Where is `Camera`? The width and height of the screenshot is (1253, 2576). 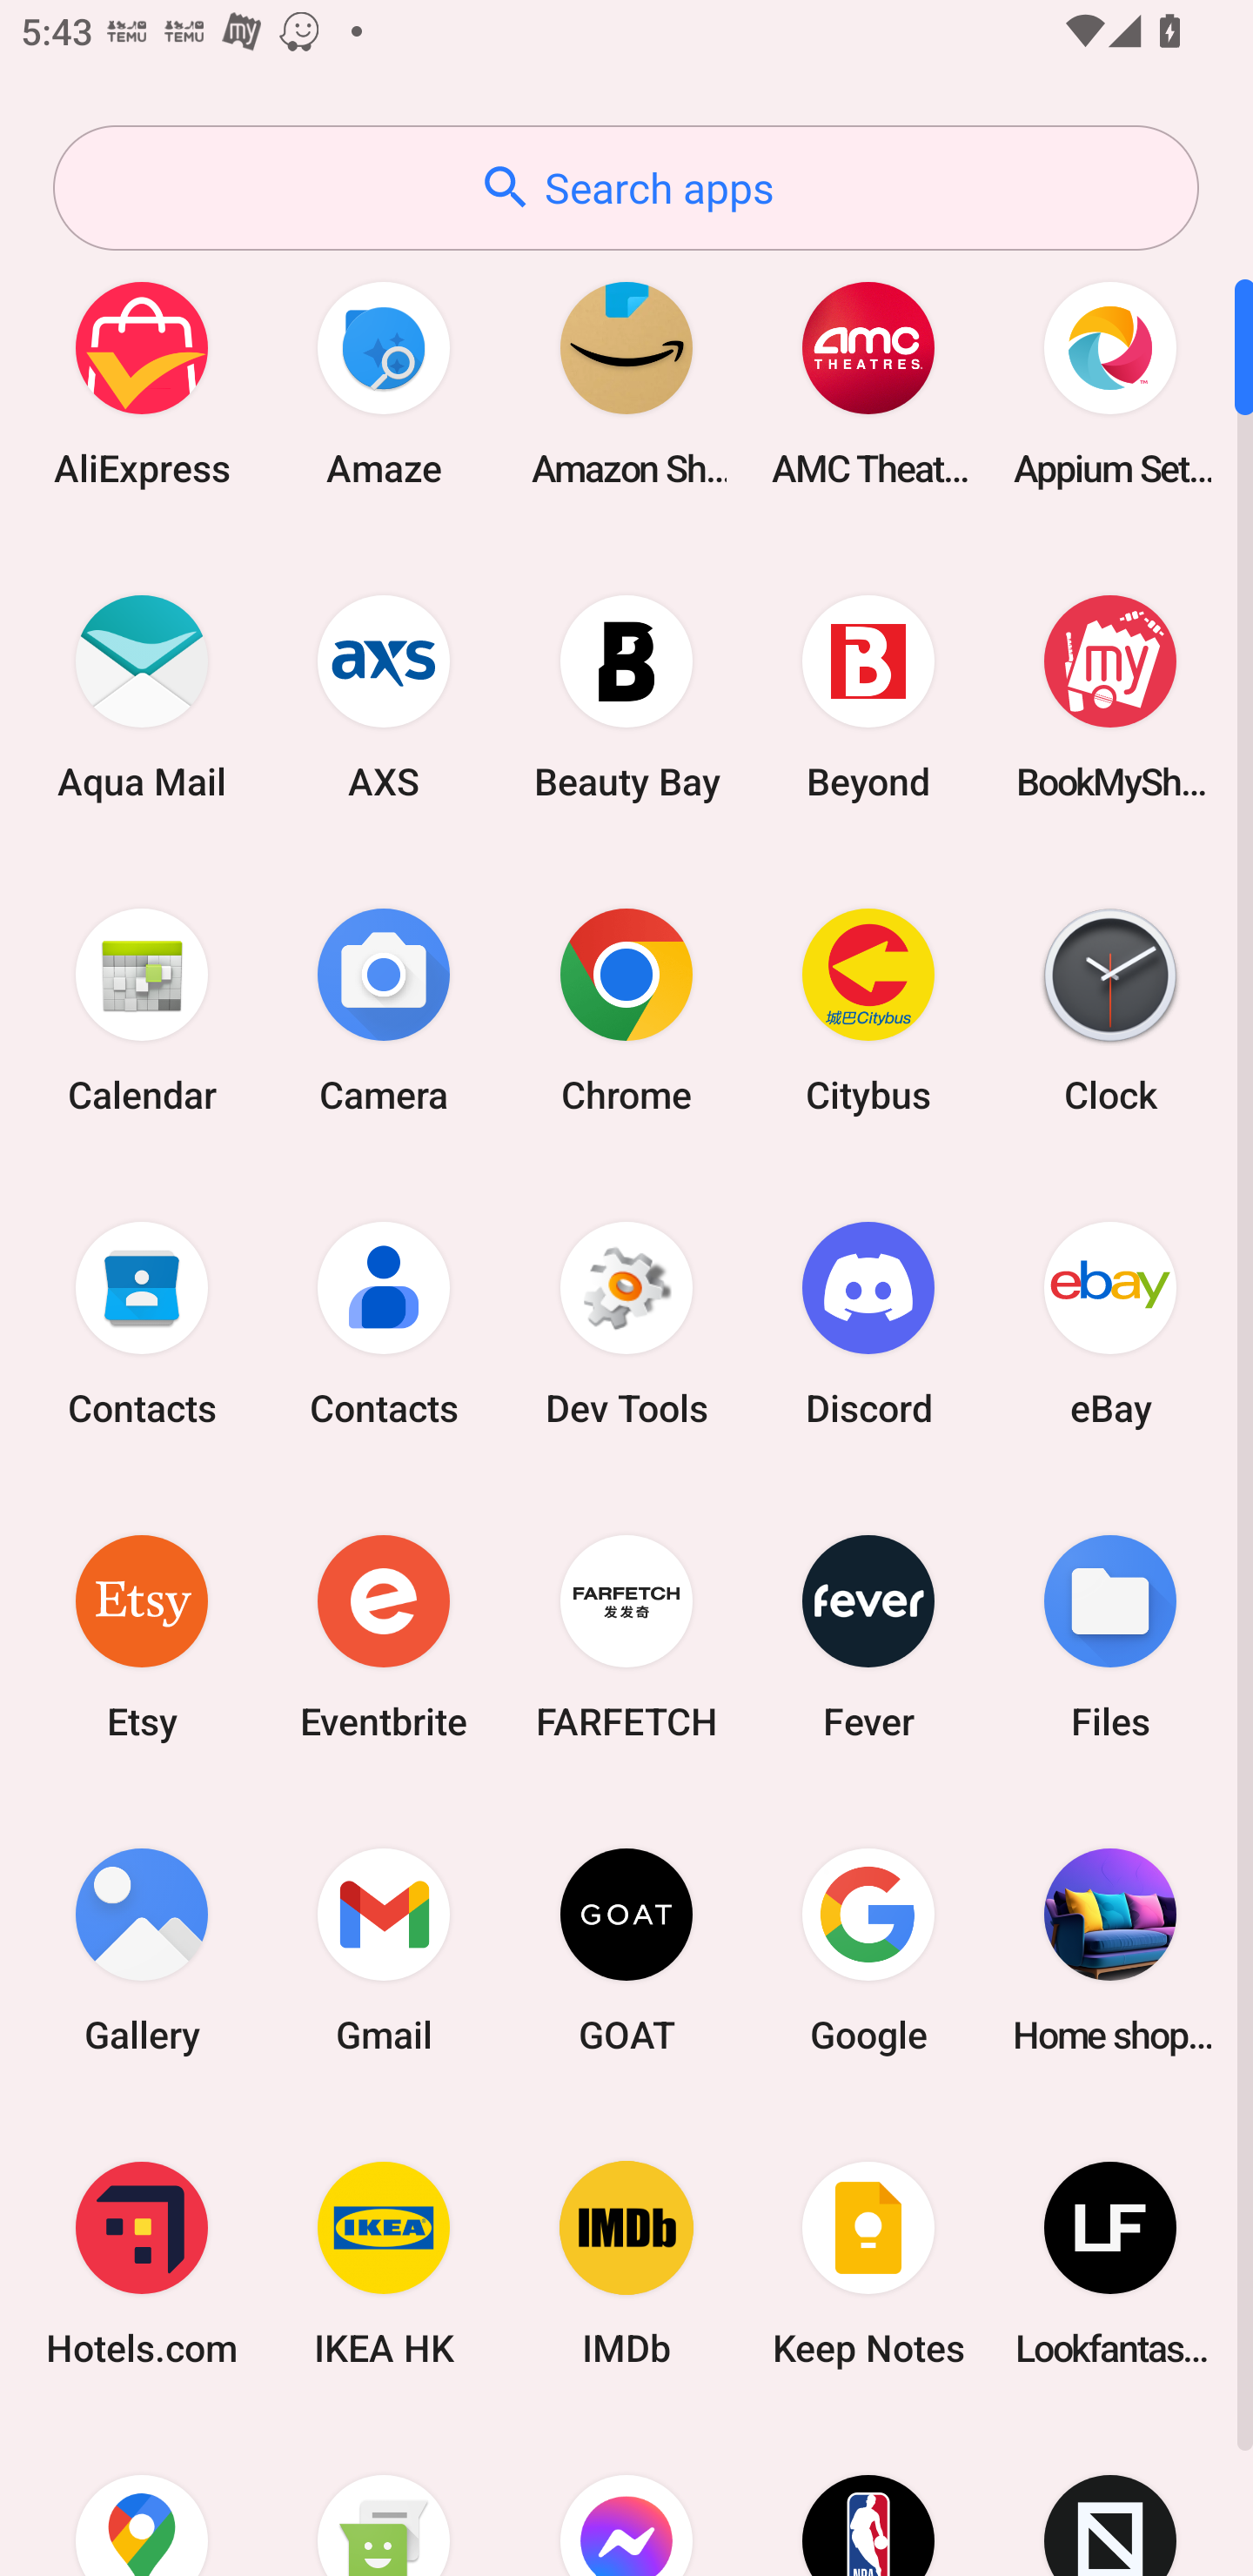 Camera is located at coordinates (384, 1010).